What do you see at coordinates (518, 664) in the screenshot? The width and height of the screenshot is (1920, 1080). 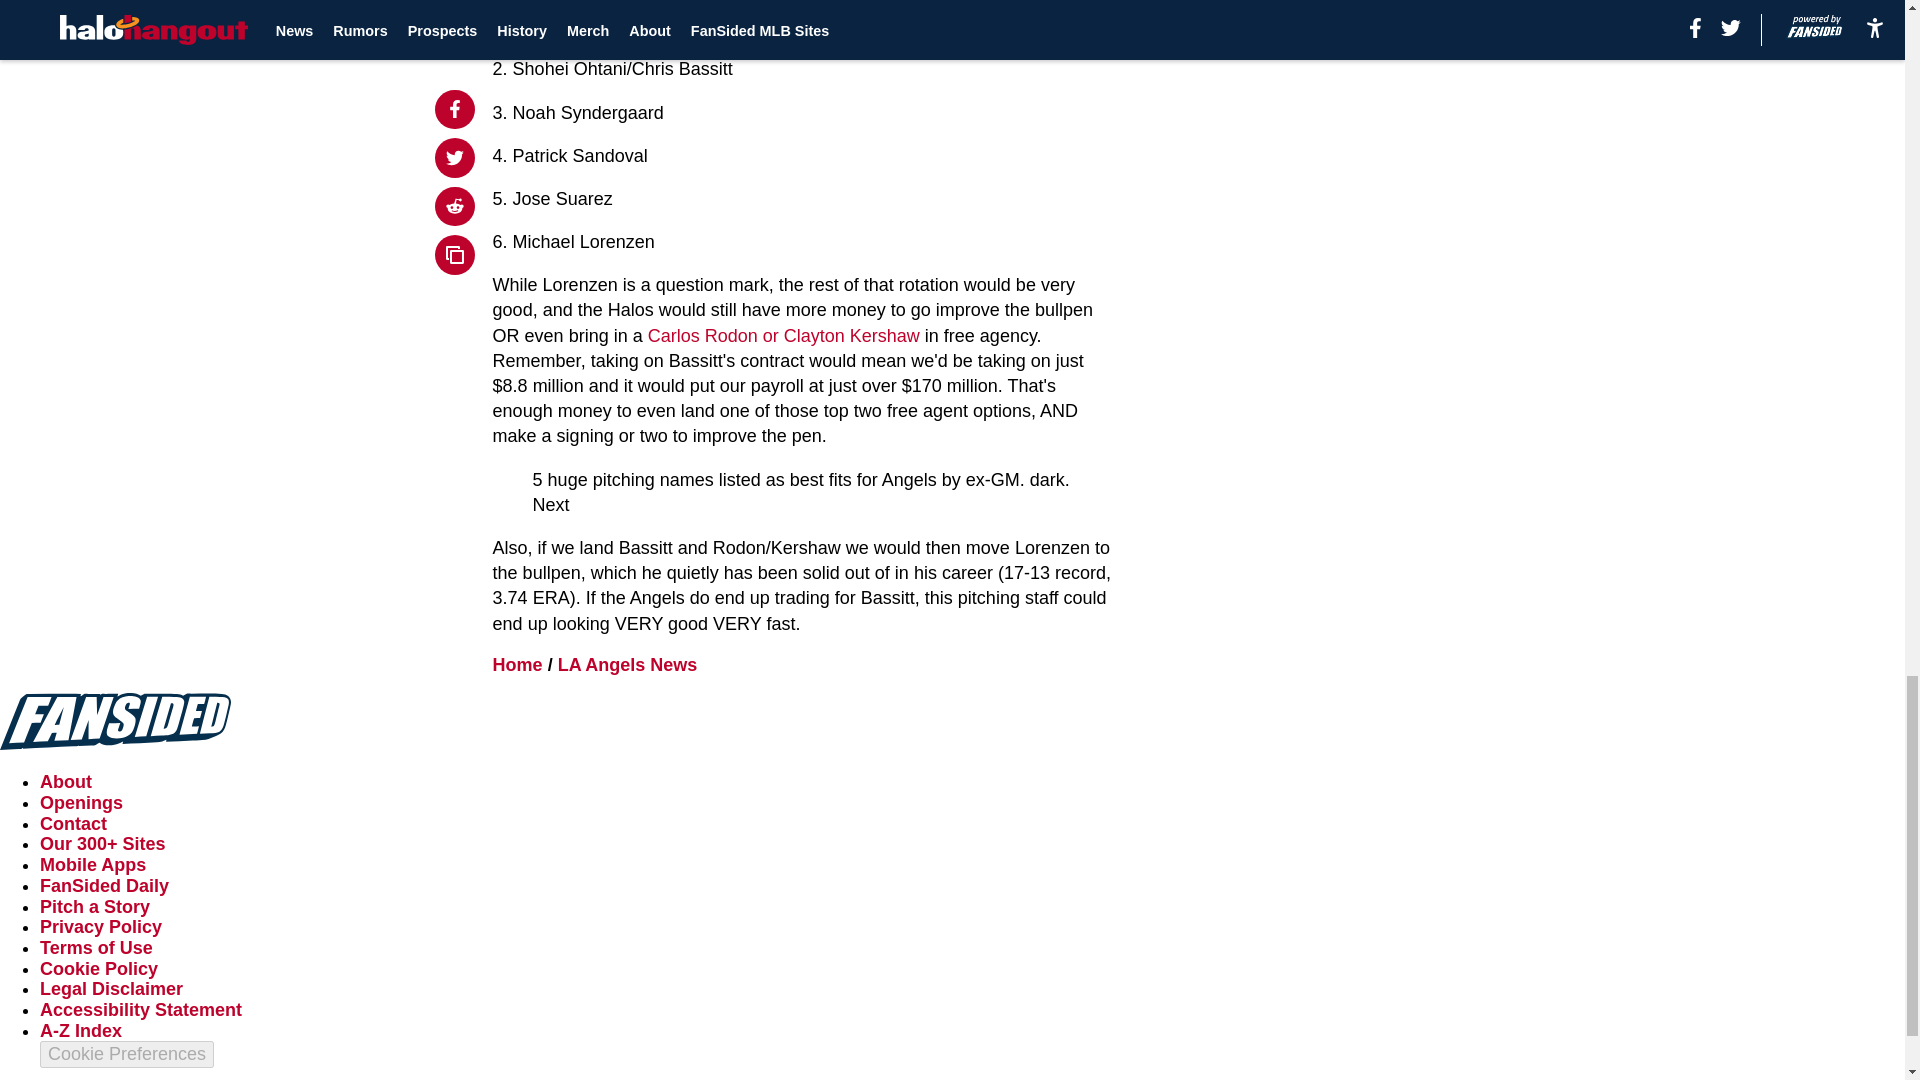 I see `Home` at bounding box center [518, 664].